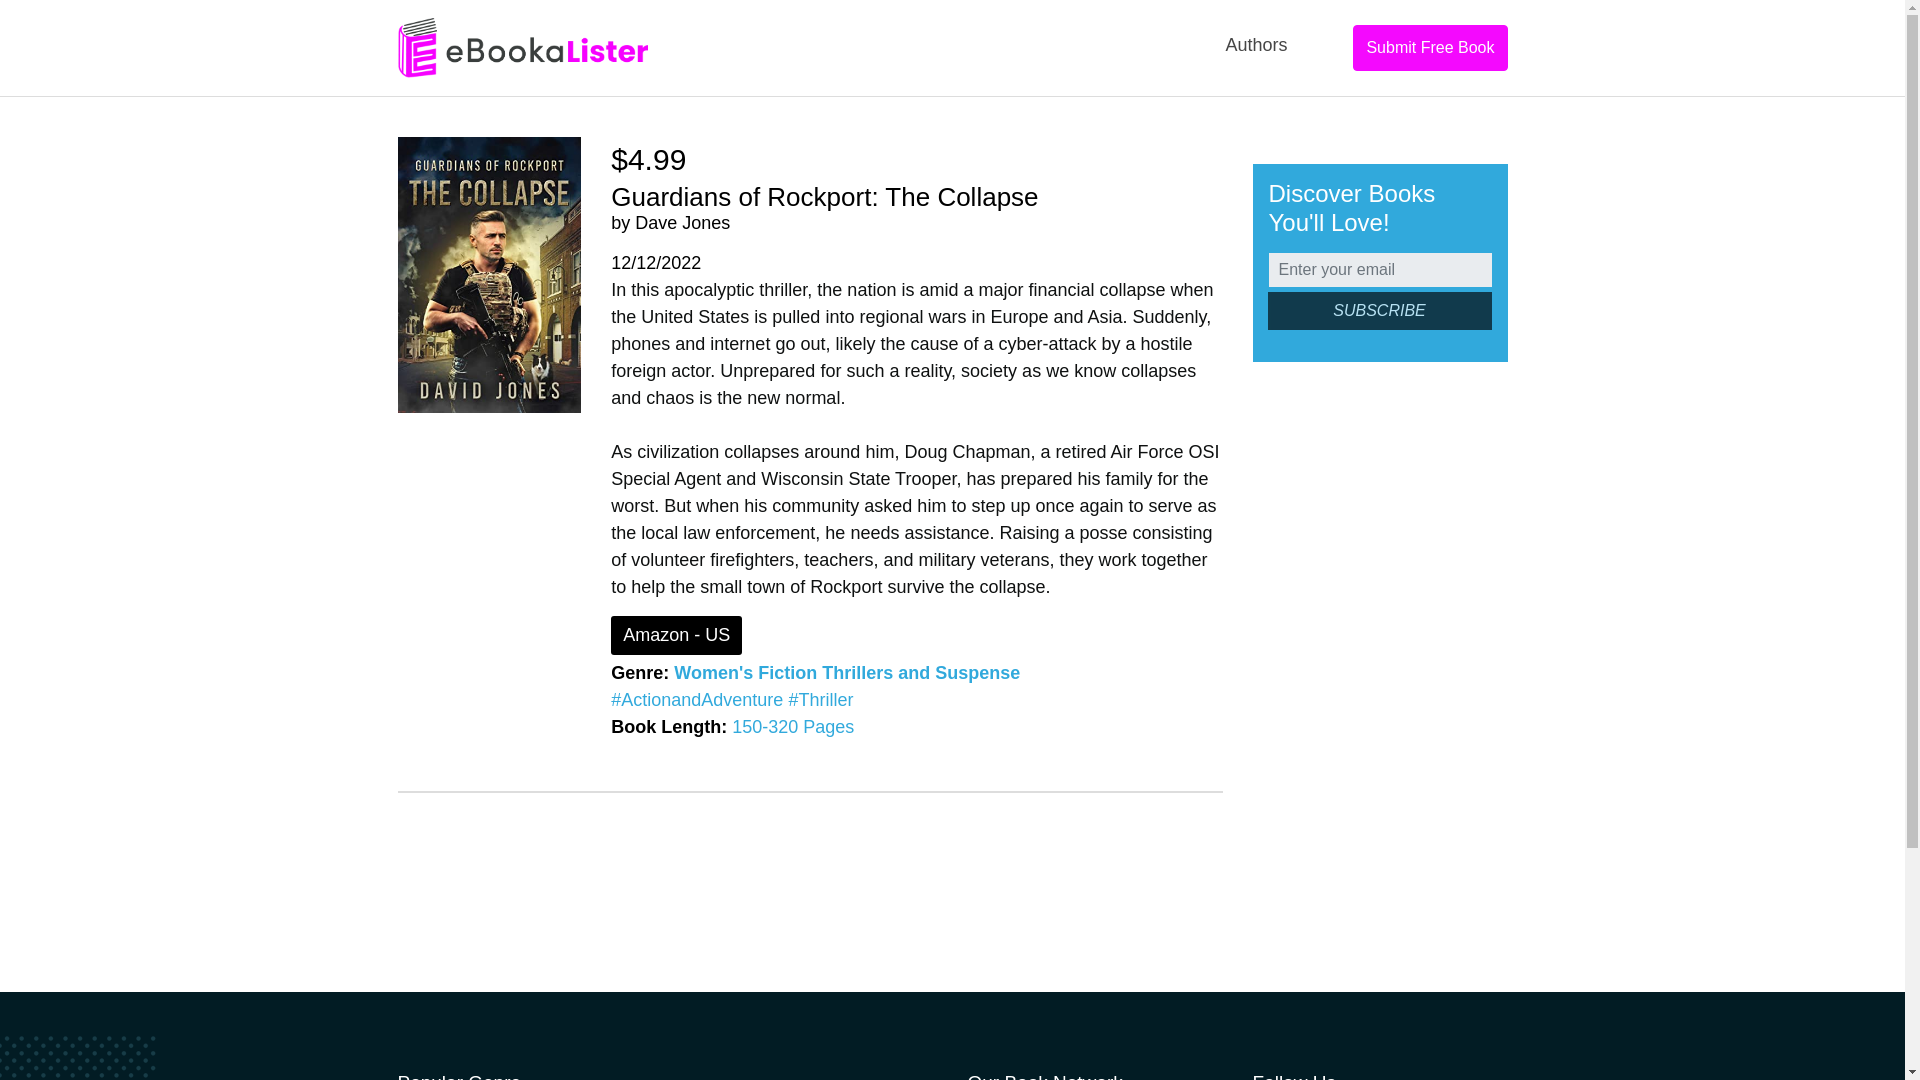  Describe the element at coordinates (1430, 48) in the screenshot. I see `Submit Free Book` at that location.